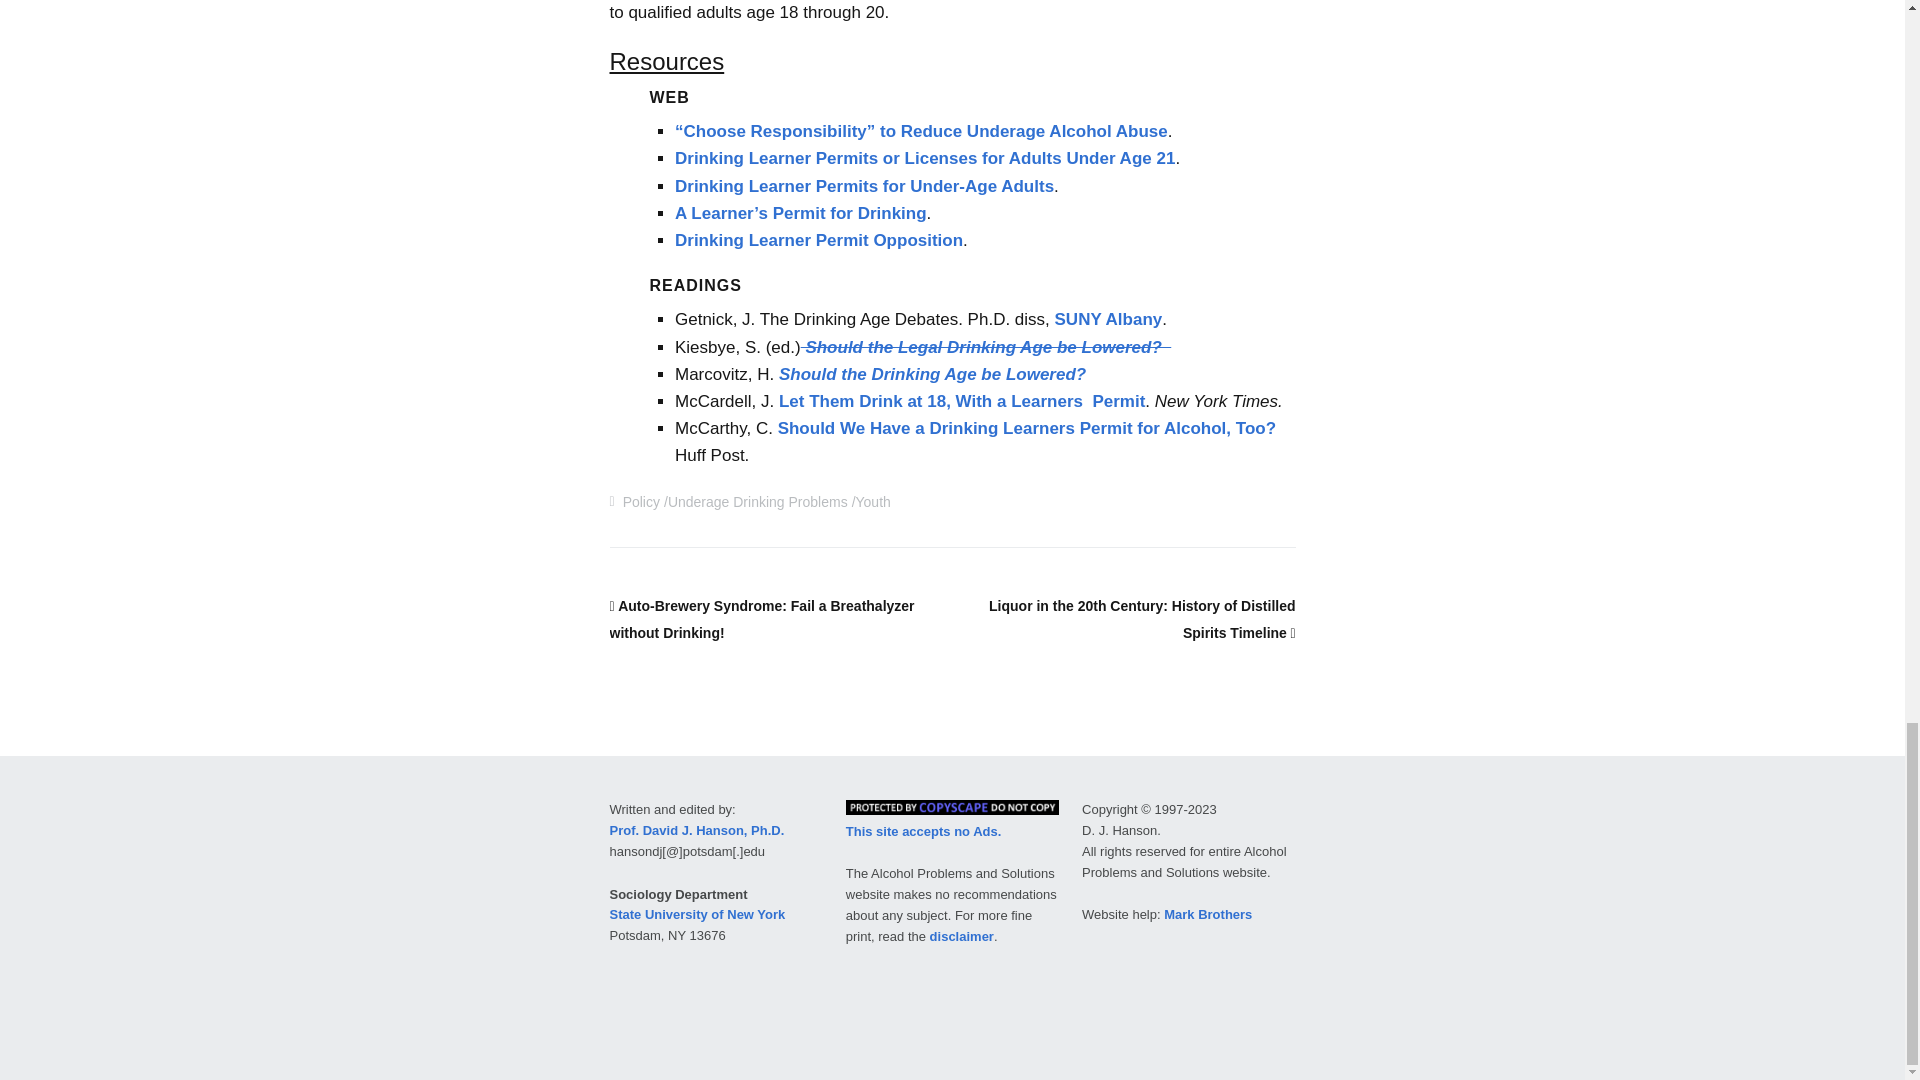 This screenshot has width=1920, height=1080. I want to click on Policy, so click(641, 501).